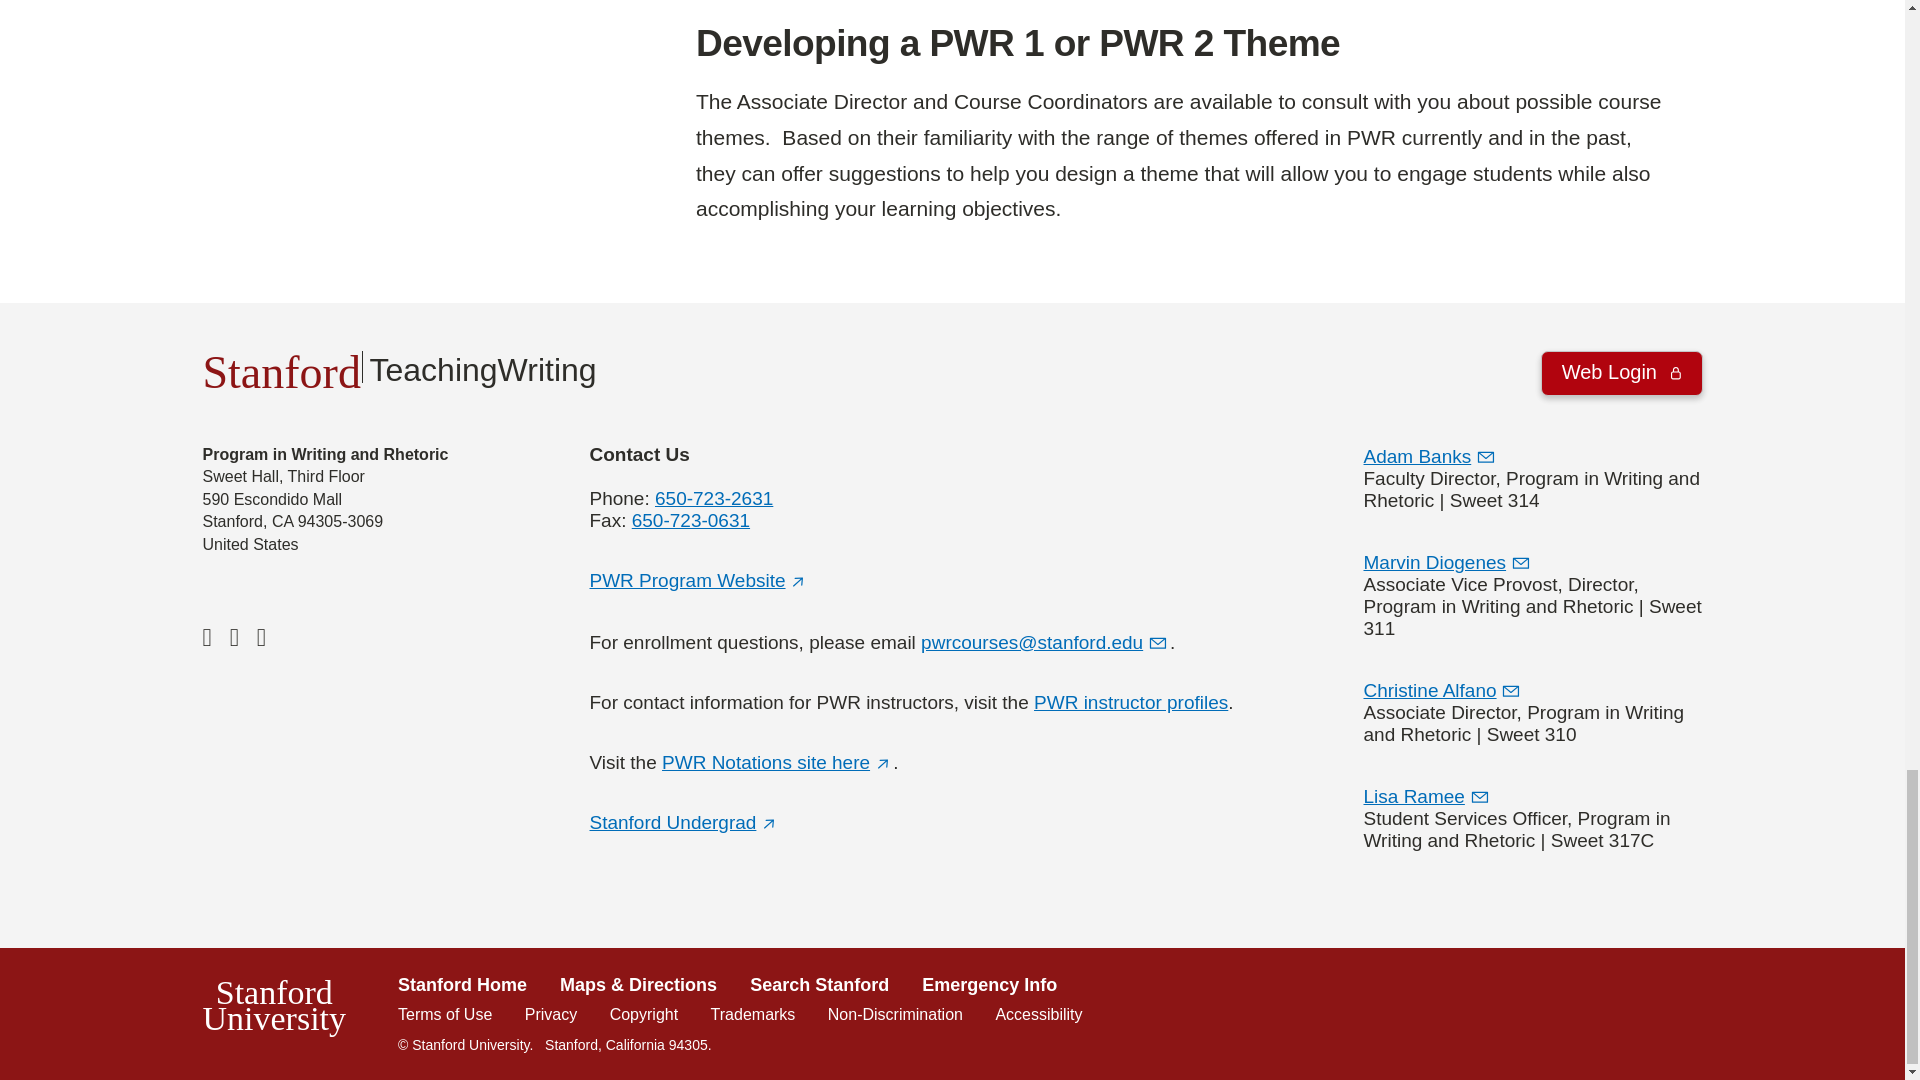 This screenshot has width=1920, height=1080. I want to click on Terms of use for sites, so click(444, 1014).